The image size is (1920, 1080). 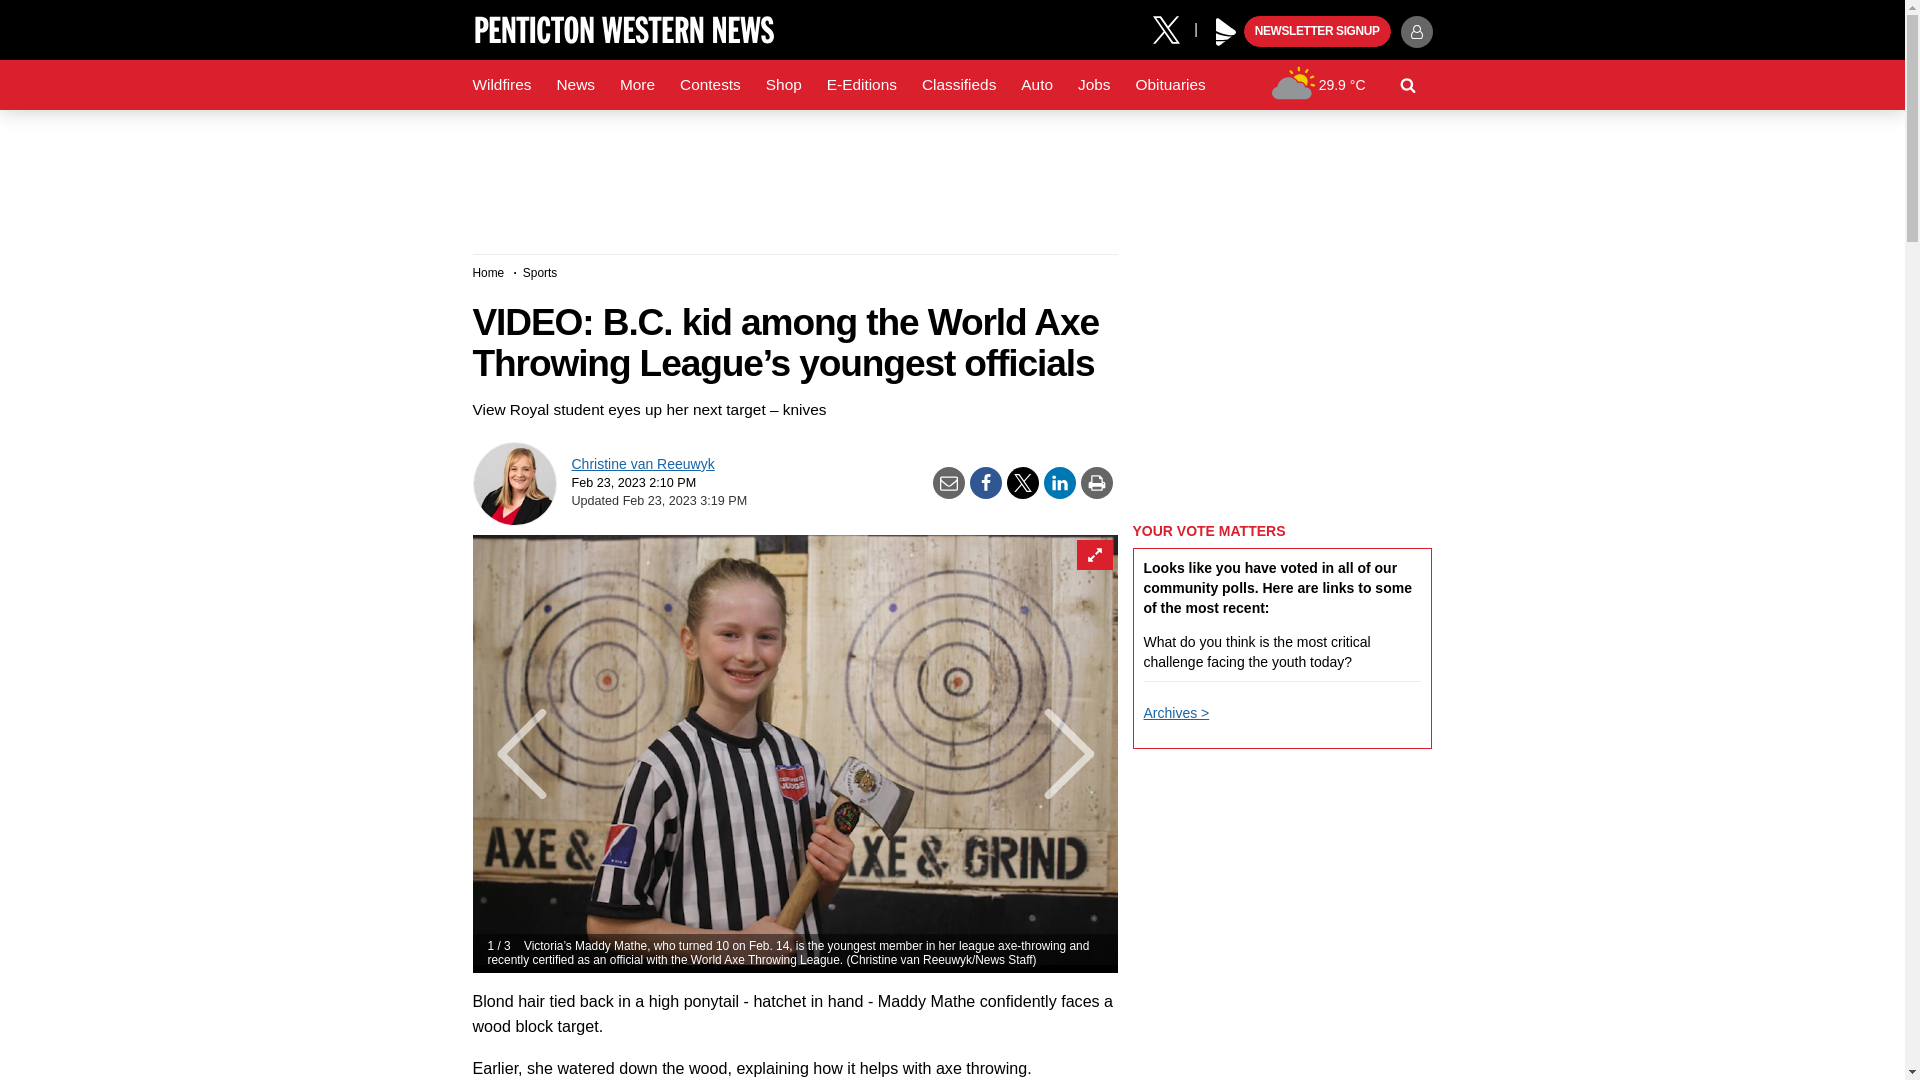 I want to click on X, so click(x=1173, y=28).